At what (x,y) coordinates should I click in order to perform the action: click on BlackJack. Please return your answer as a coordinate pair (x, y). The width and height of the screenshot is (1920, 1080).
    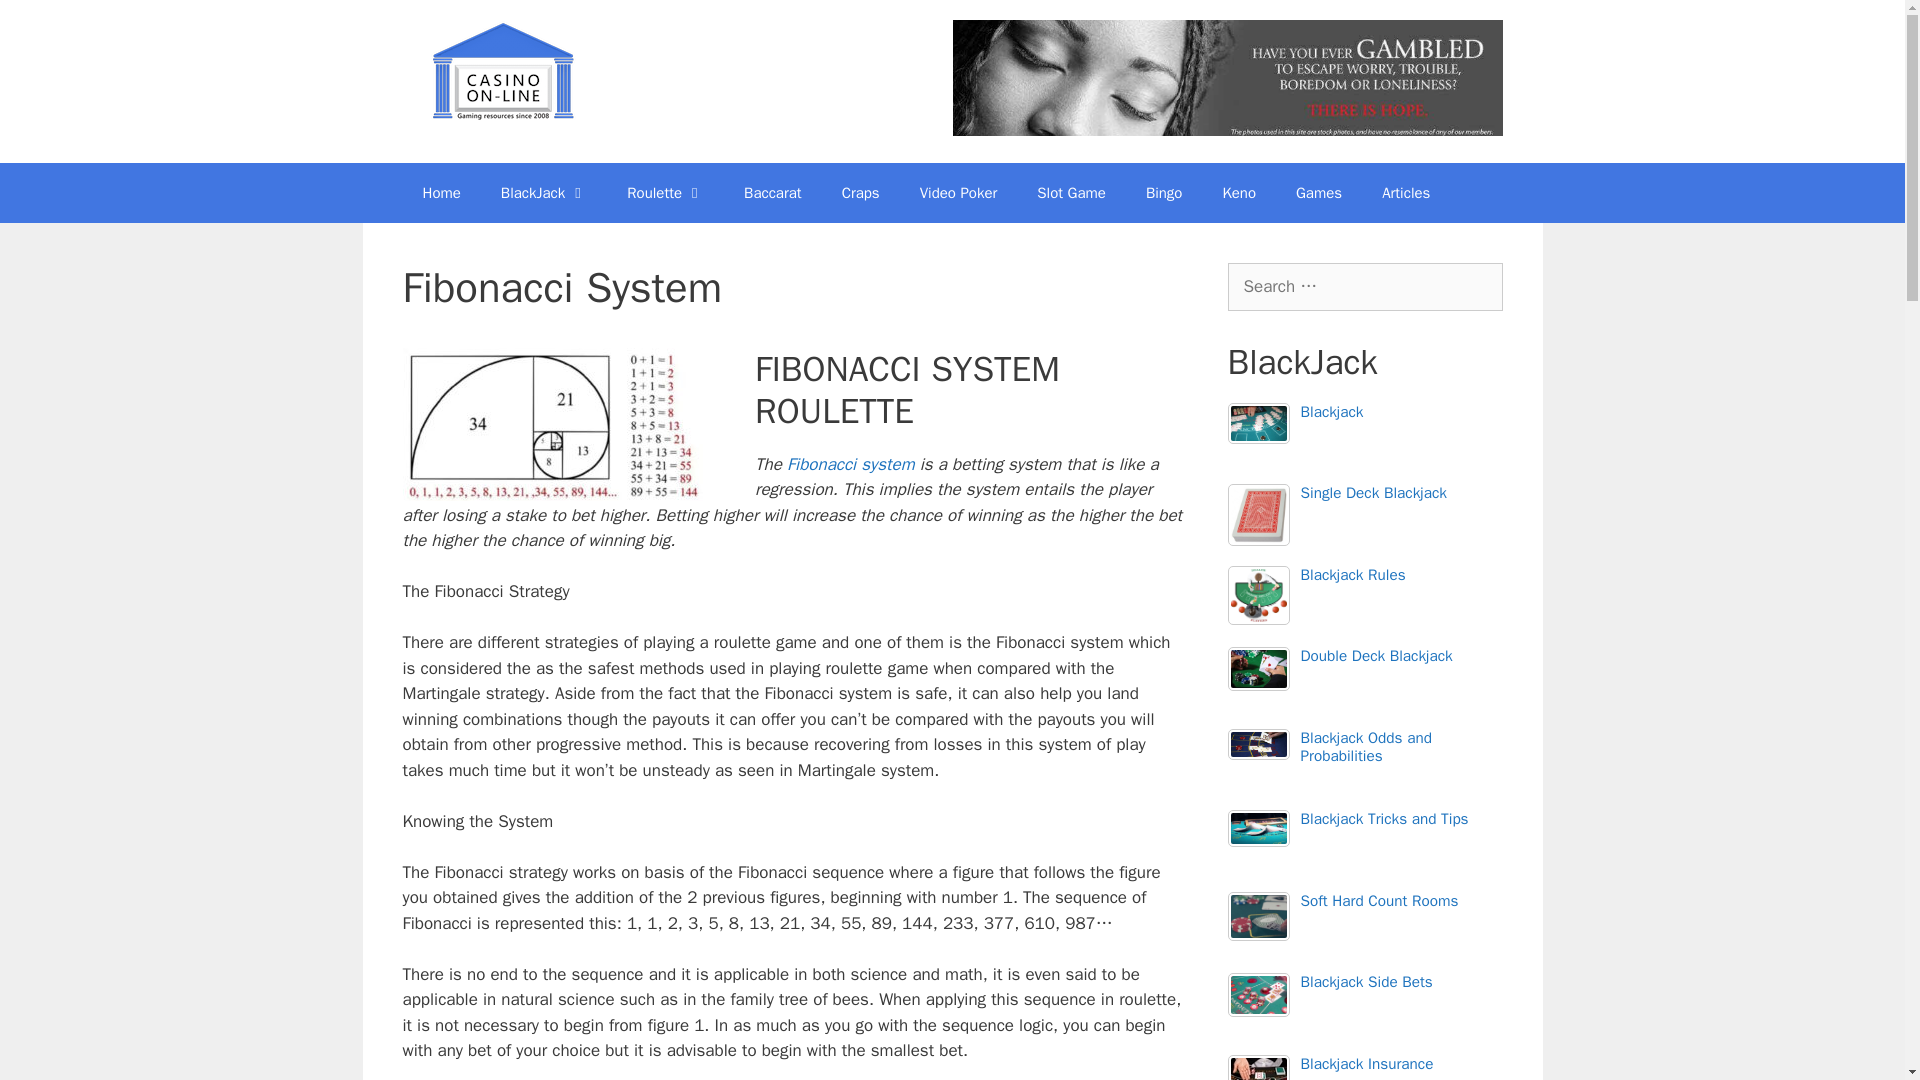
    Looking at the image, I should click on (544, 192).